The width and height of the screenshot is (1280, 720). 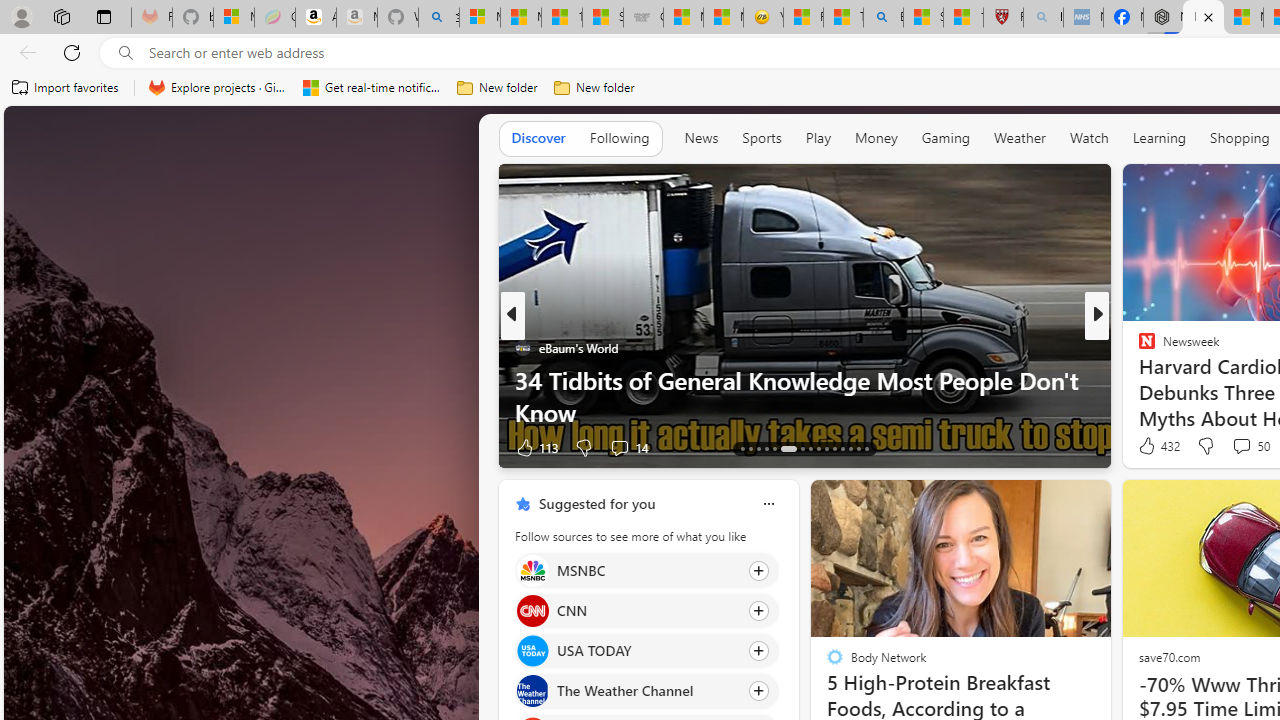 What do you see at coordinates (522, 347) in the screenshot?
I see `eBaum's World` at bounding box center [522, 347].